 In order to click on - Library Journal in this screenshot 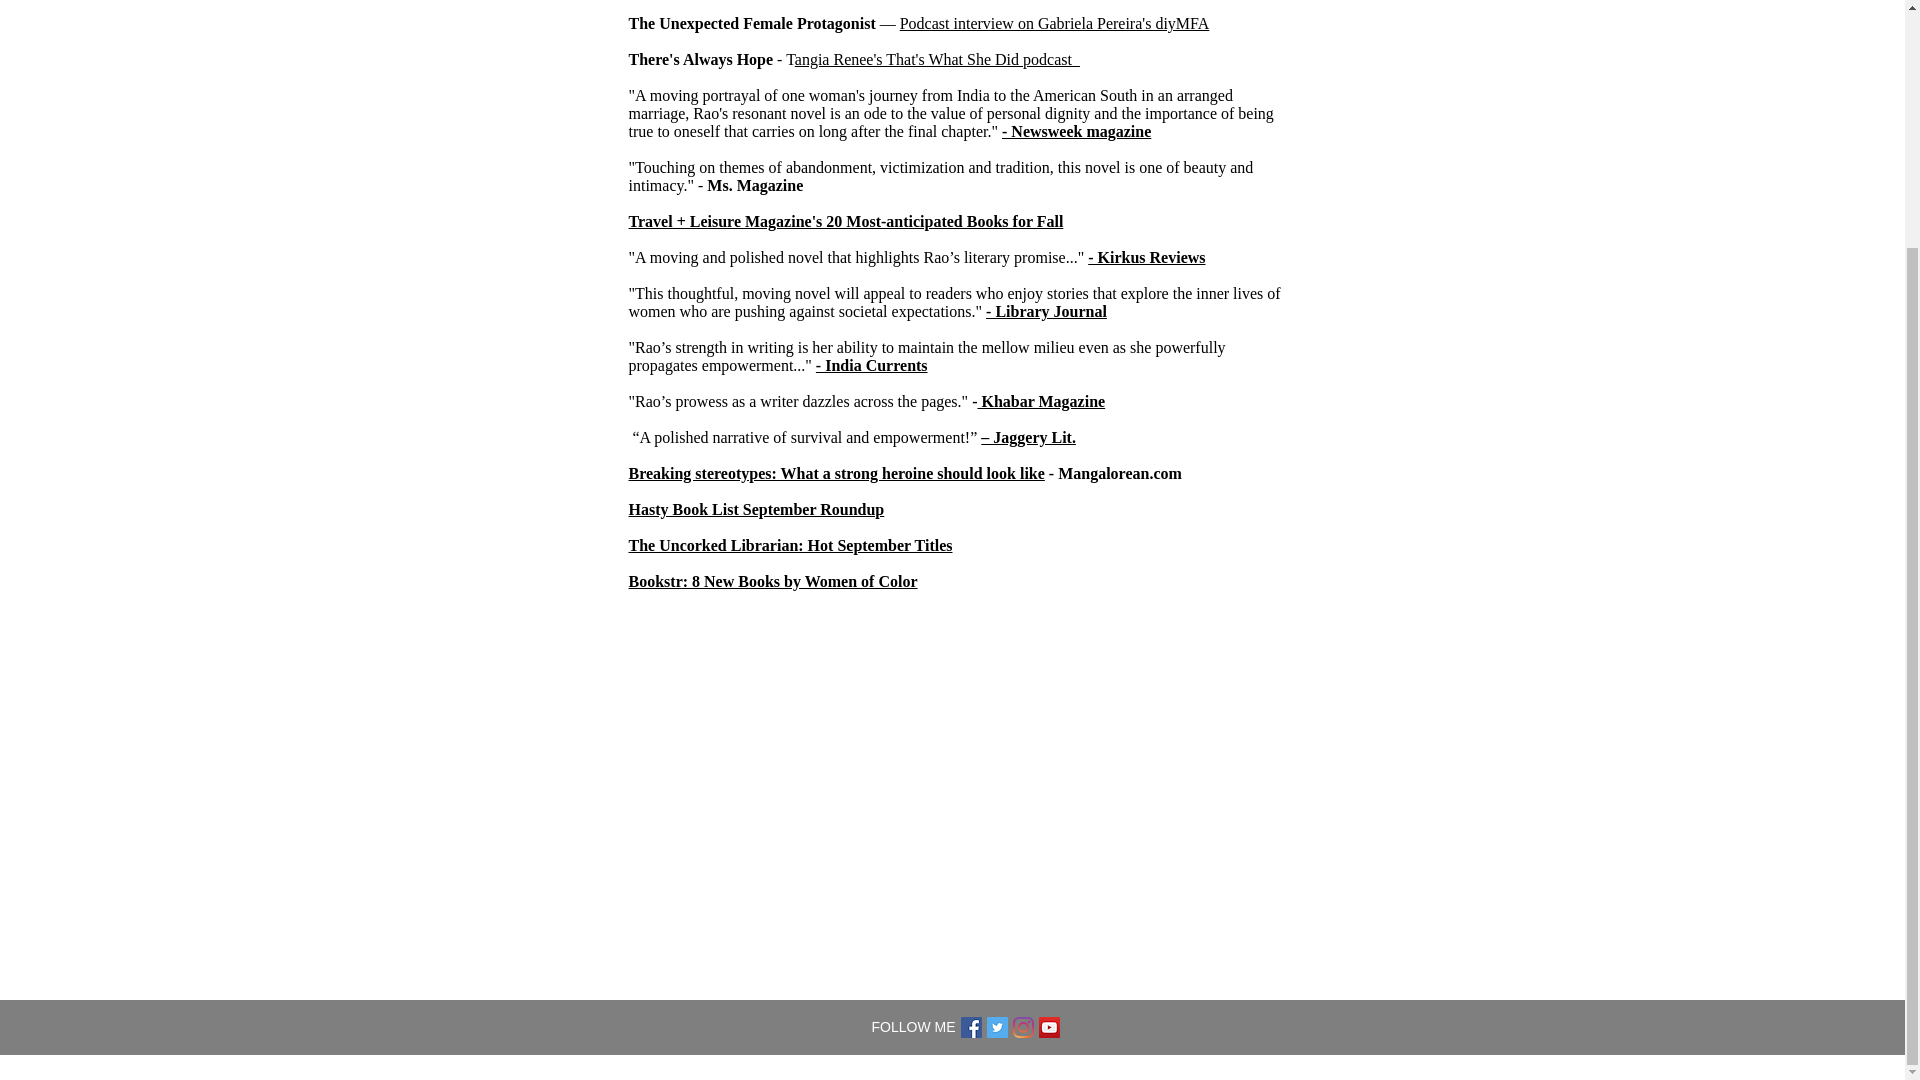, I will do `click(1046, 311)`.